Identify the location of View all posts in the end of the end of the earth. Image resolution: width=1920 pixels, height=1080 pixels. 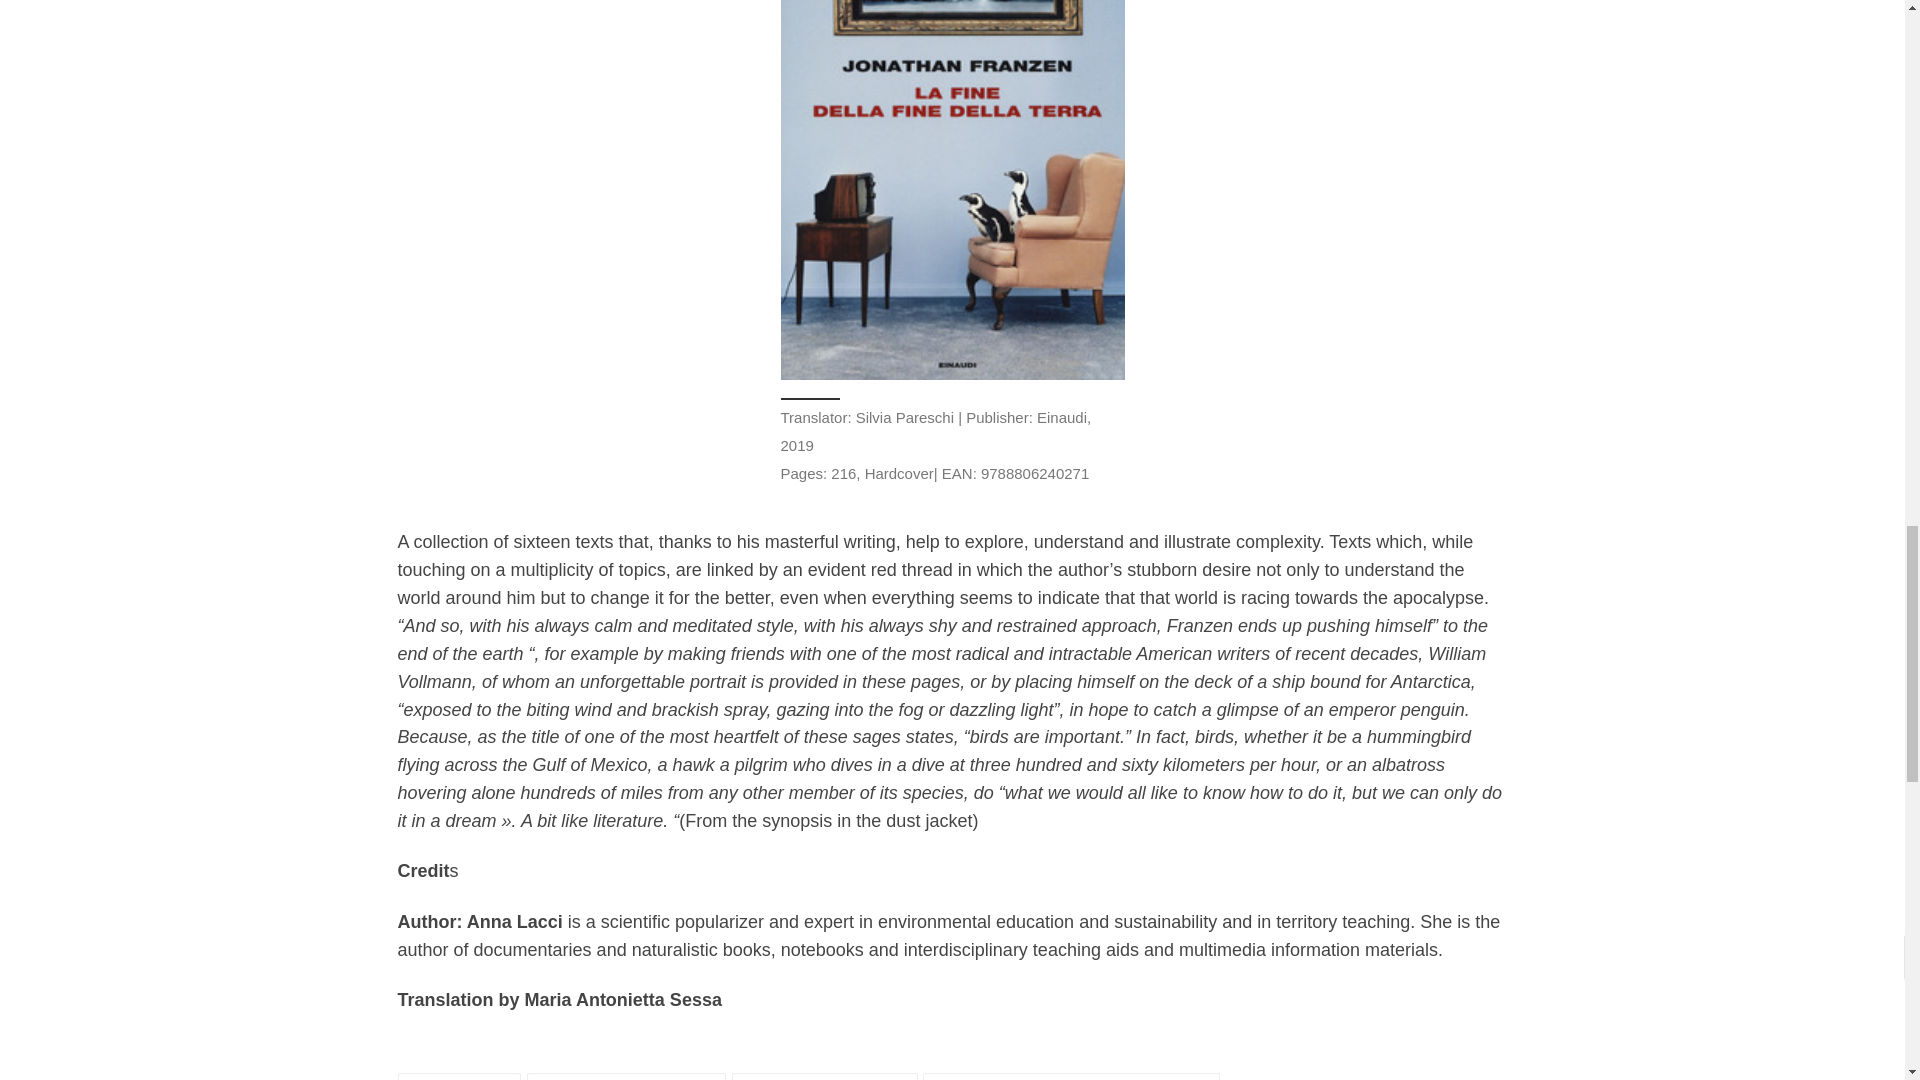
(1071, 1076).